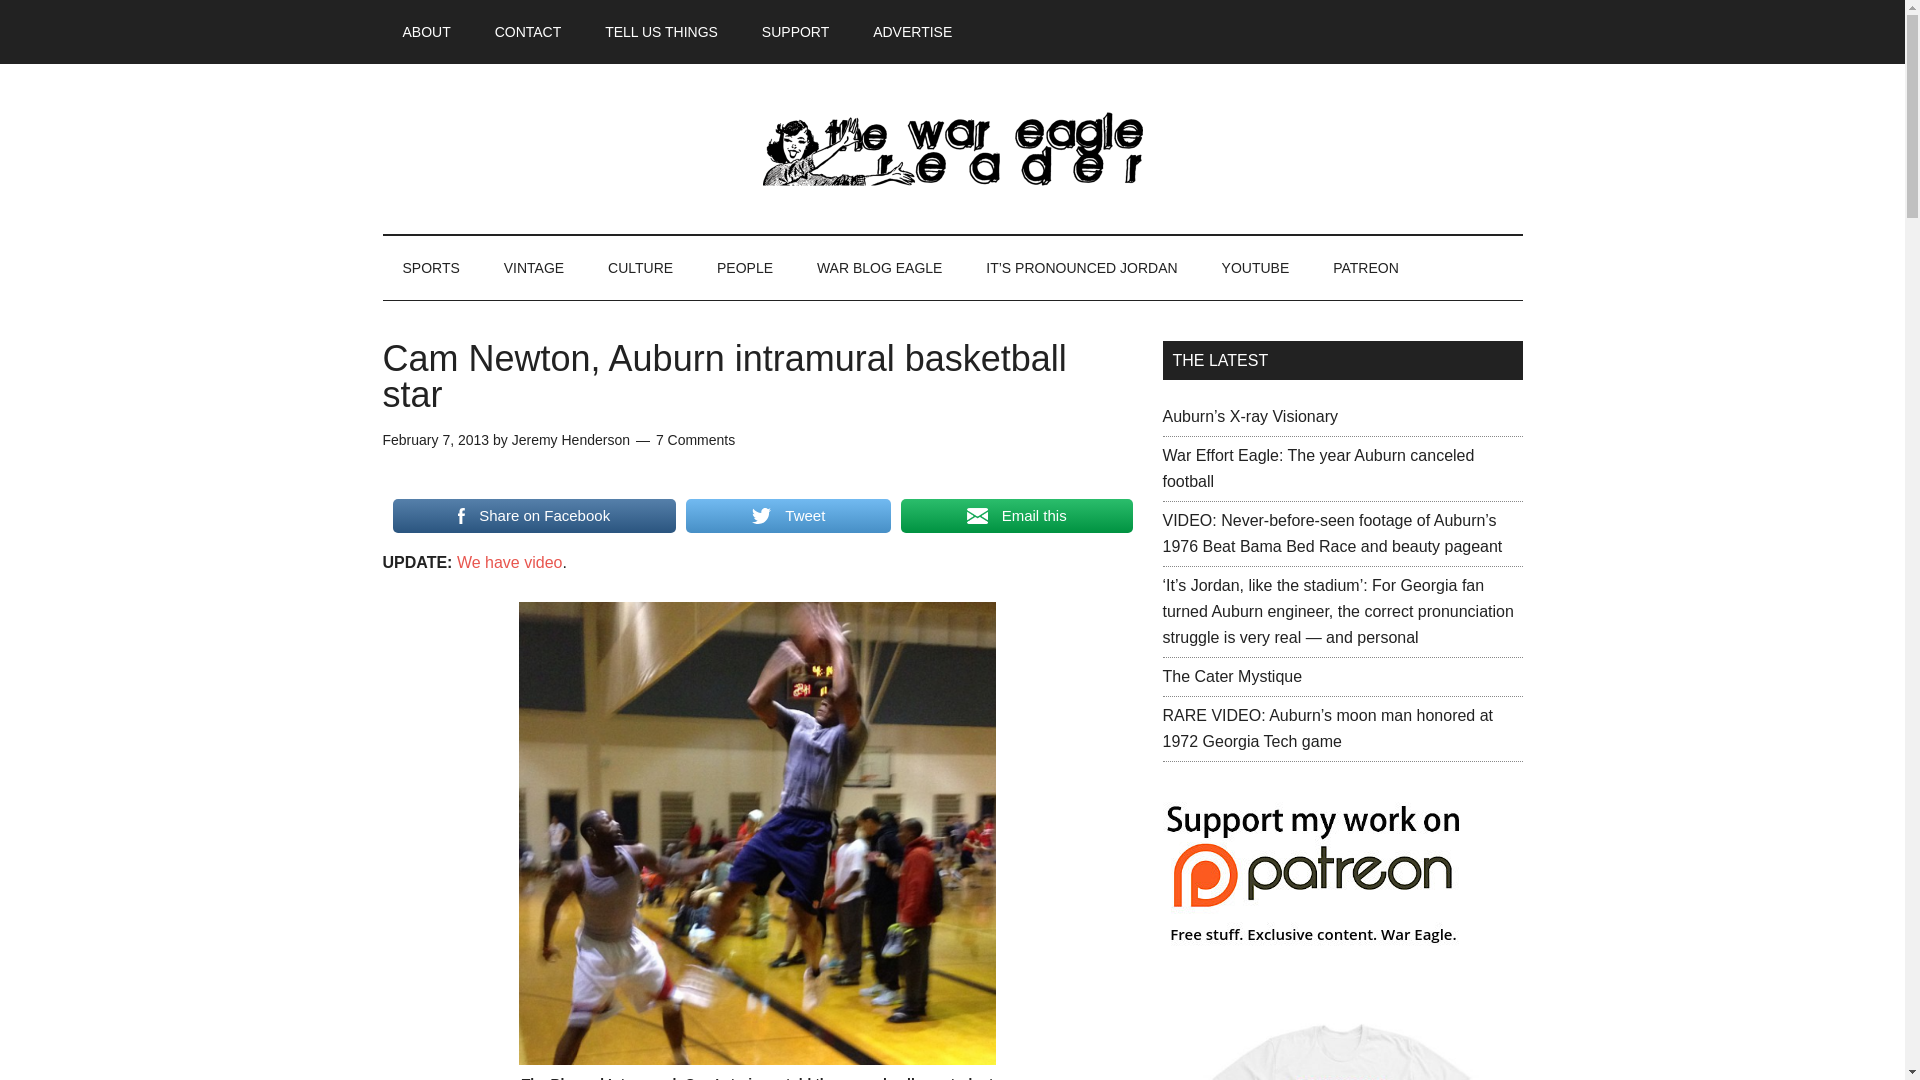 The height and width of the screenshot is (1080, 1920). What do you see at coordinates (1366, 268) in the screenshot?
I see `PATREON` at bounding box center [1366, 268].